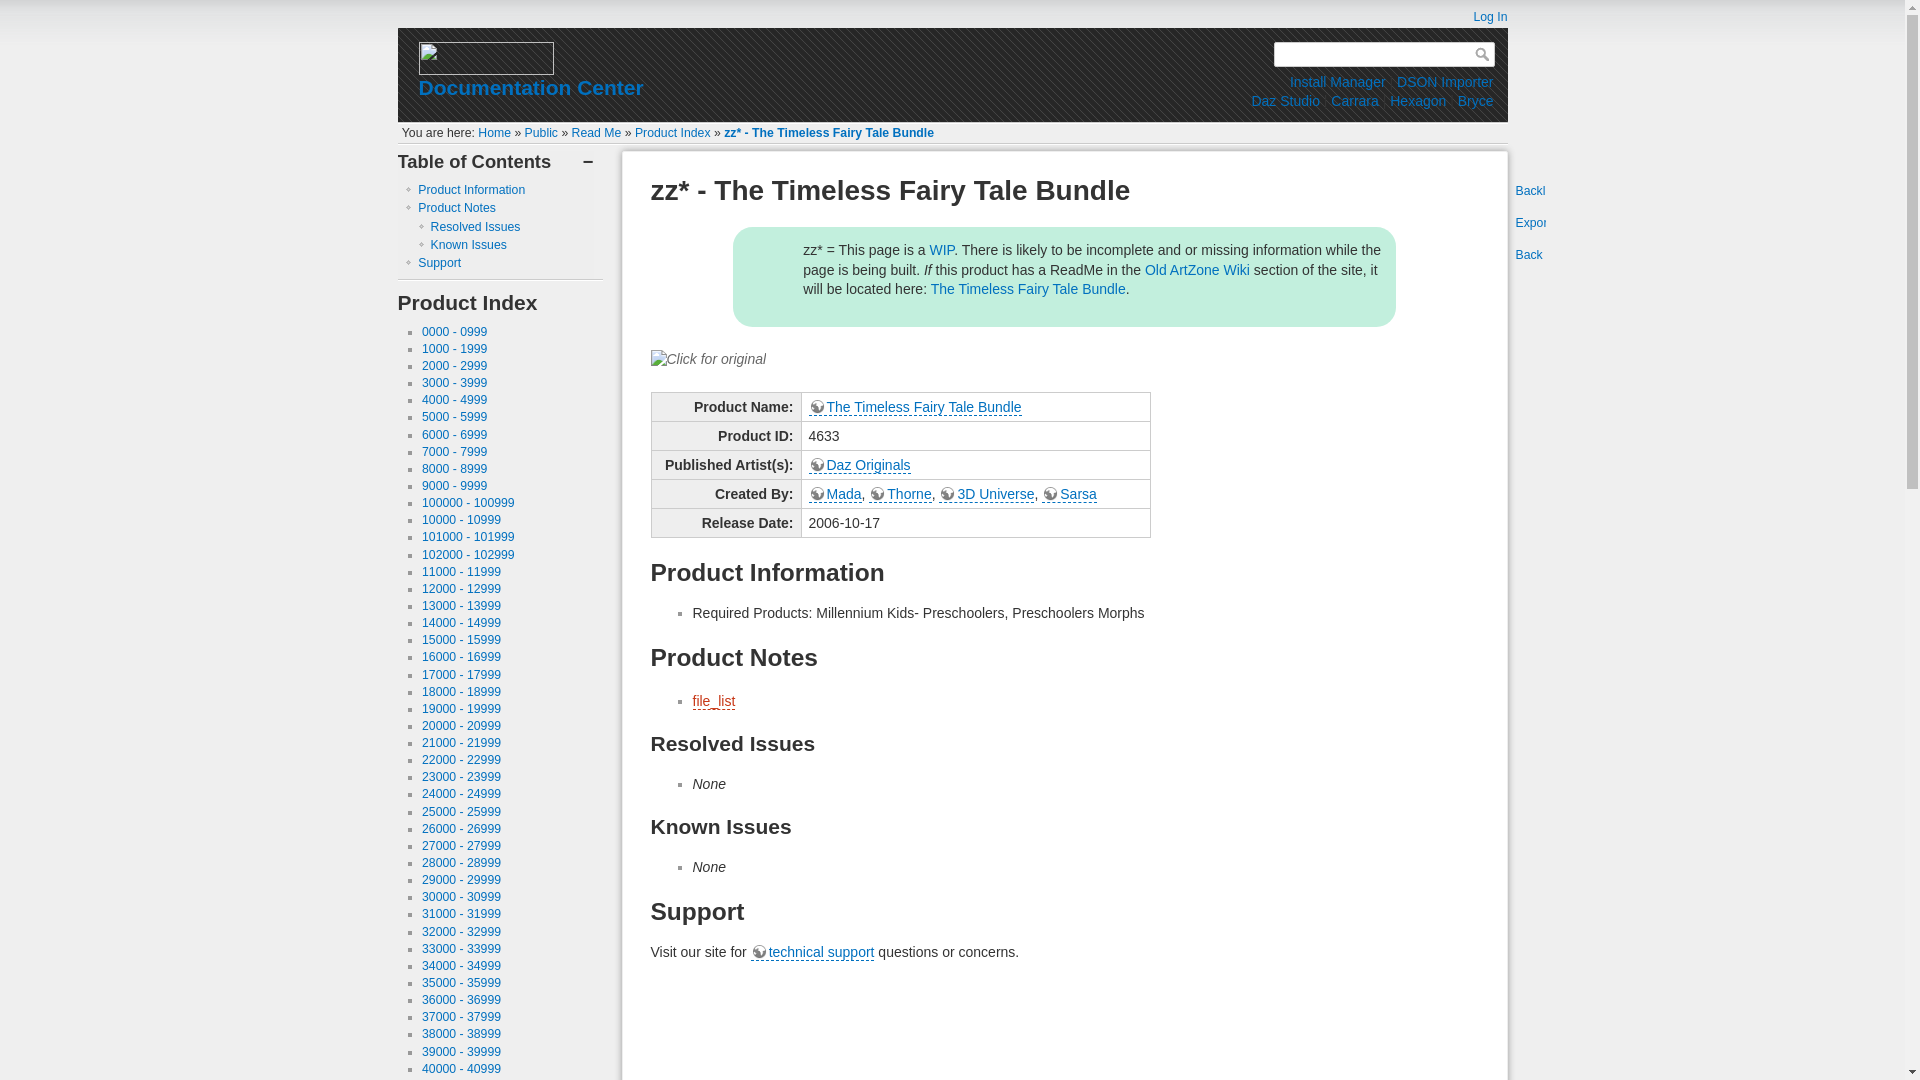 The image size is (1920, 1080). Describe the element at coordinates (494, 133) in the screenshot. I see `Home` at that location.